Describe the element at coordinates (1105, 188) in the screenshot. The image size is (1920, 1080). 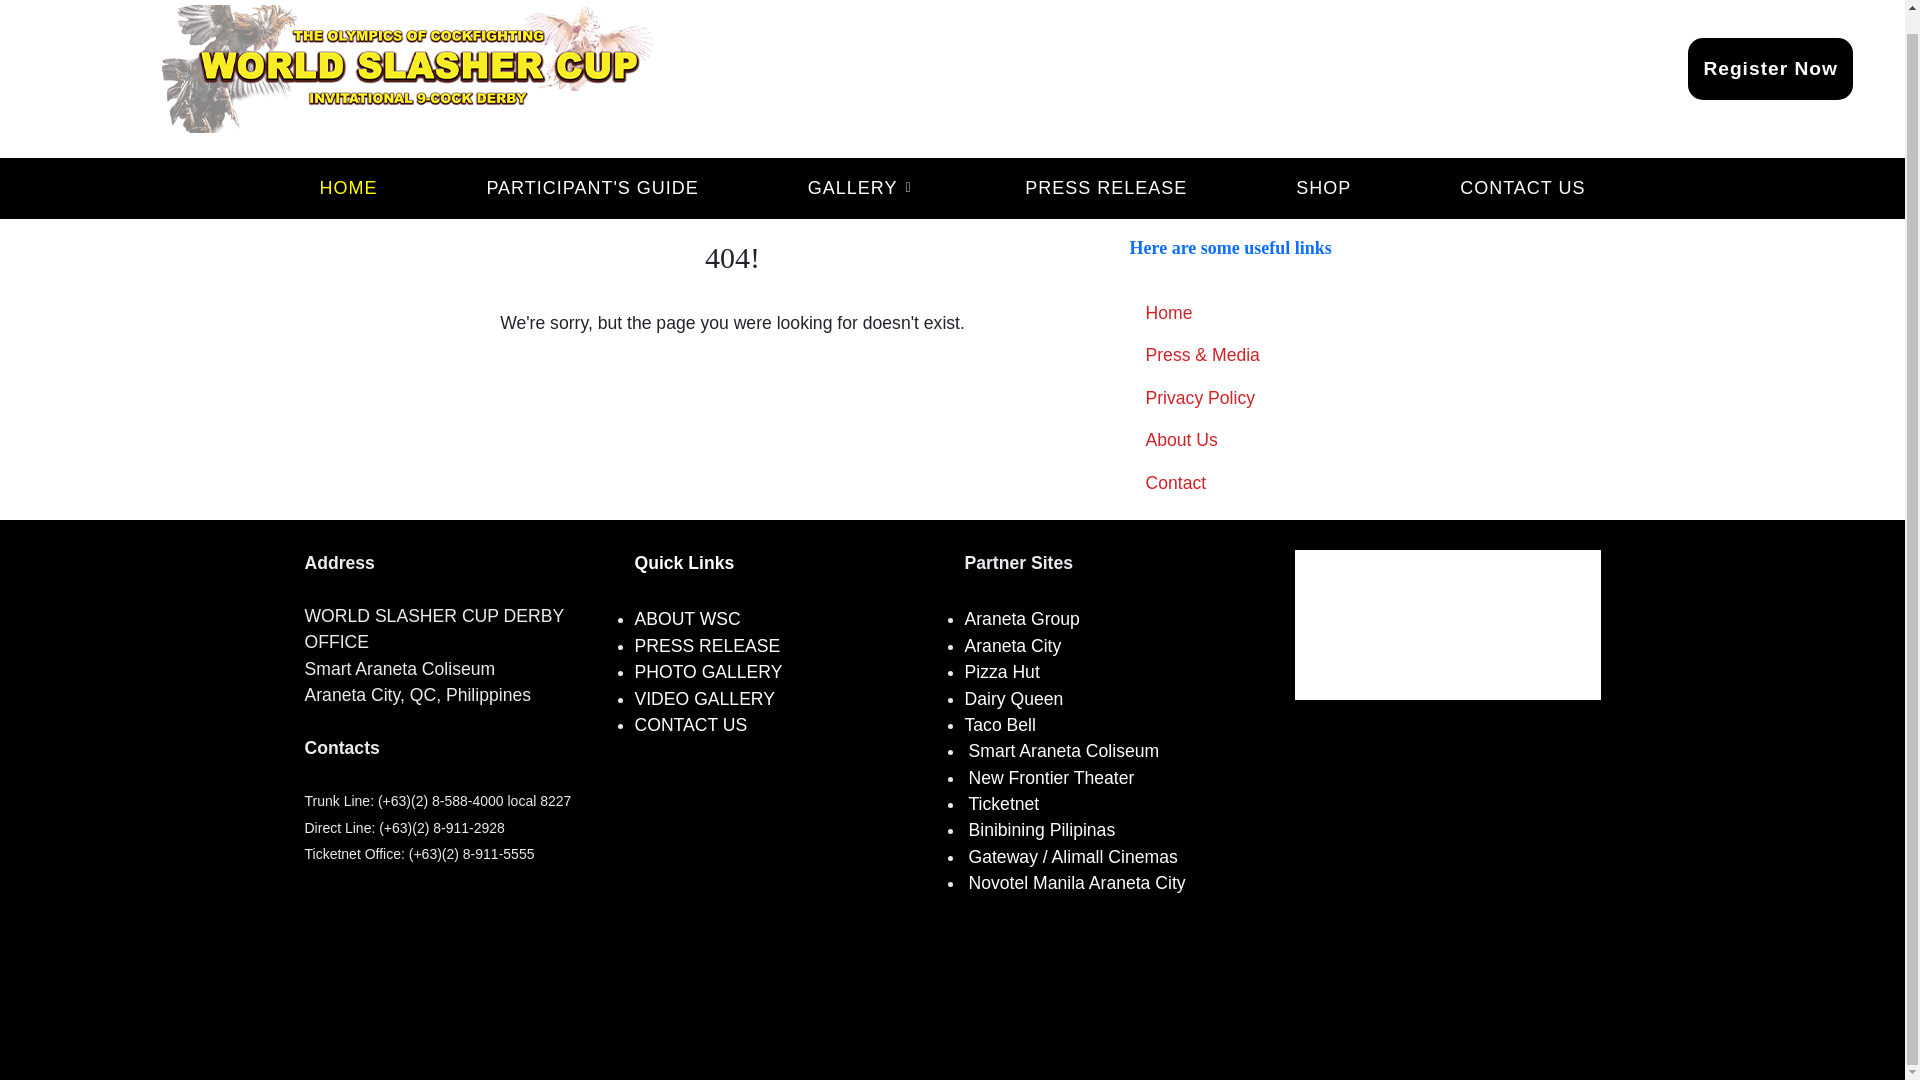
I see `PRESS RELEASE` at that location.